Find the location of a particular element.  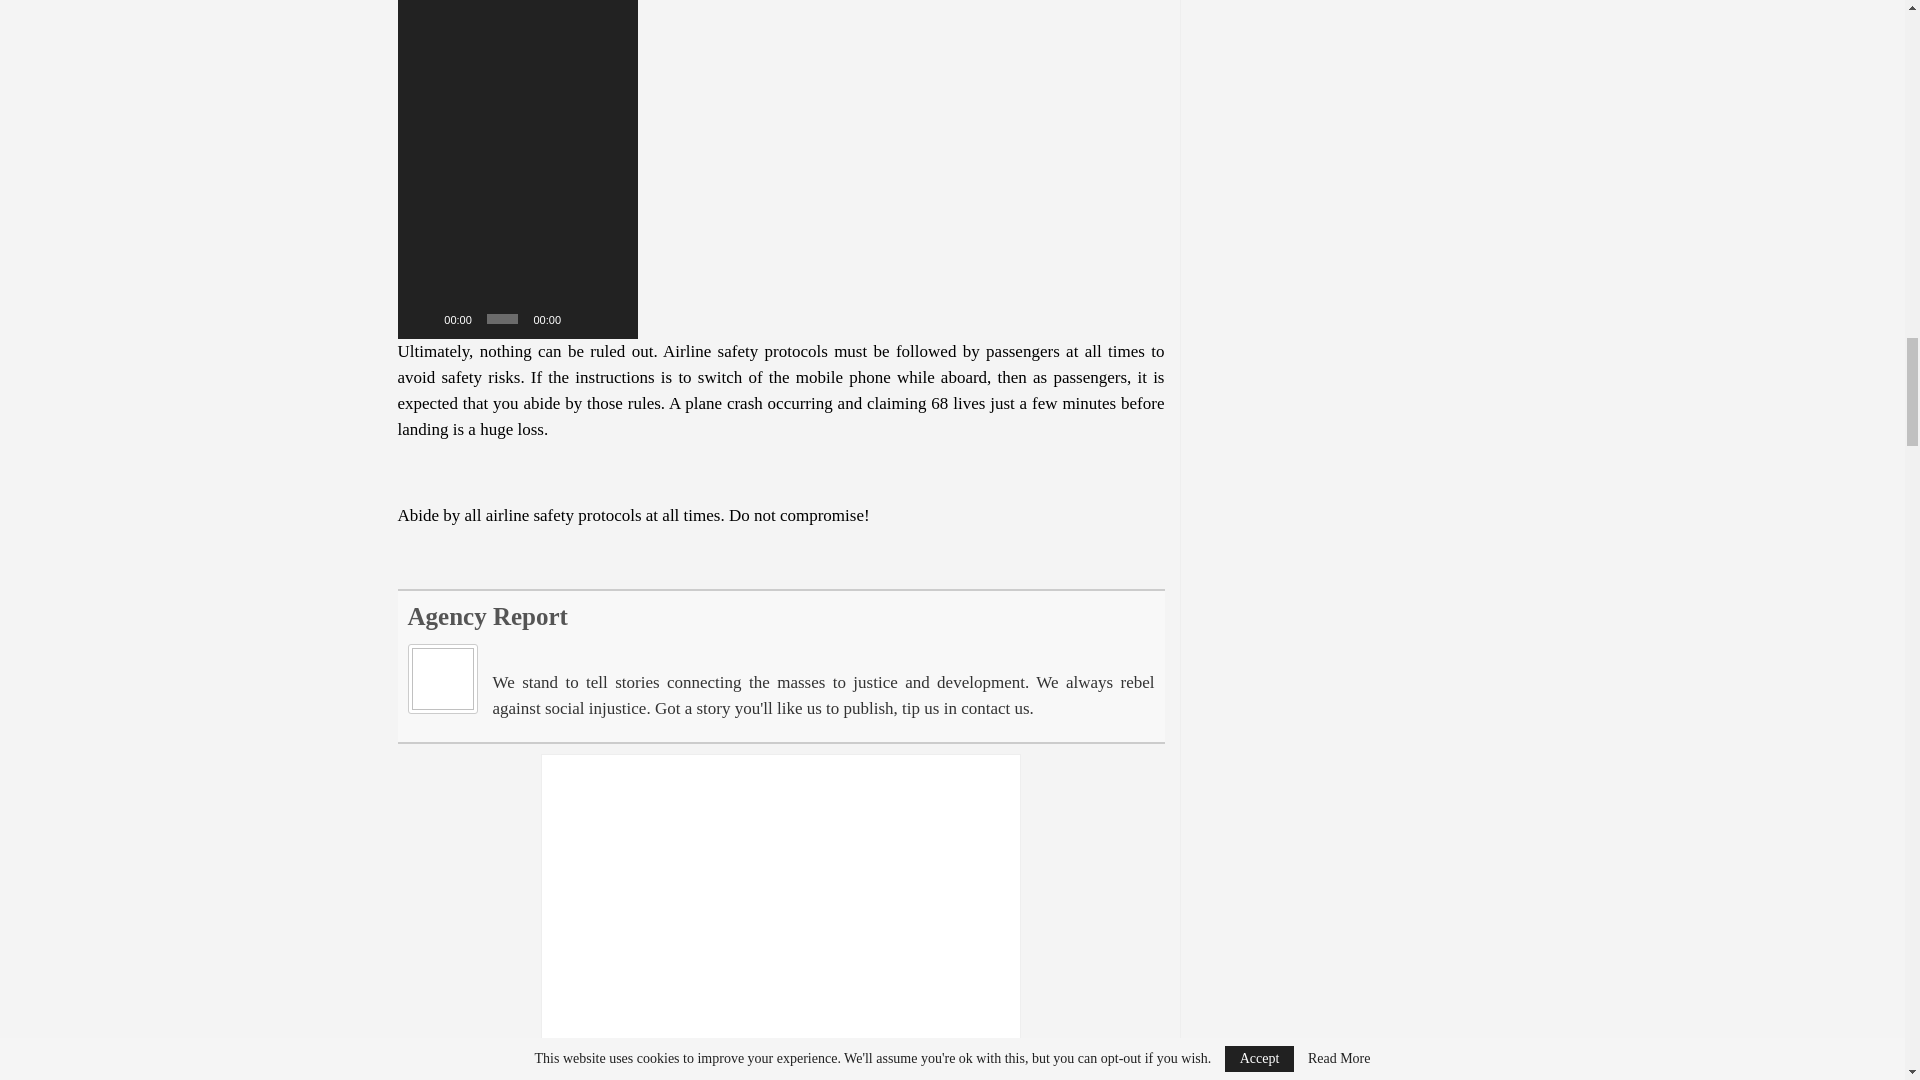

Mute is located at coordinates (582, 318).